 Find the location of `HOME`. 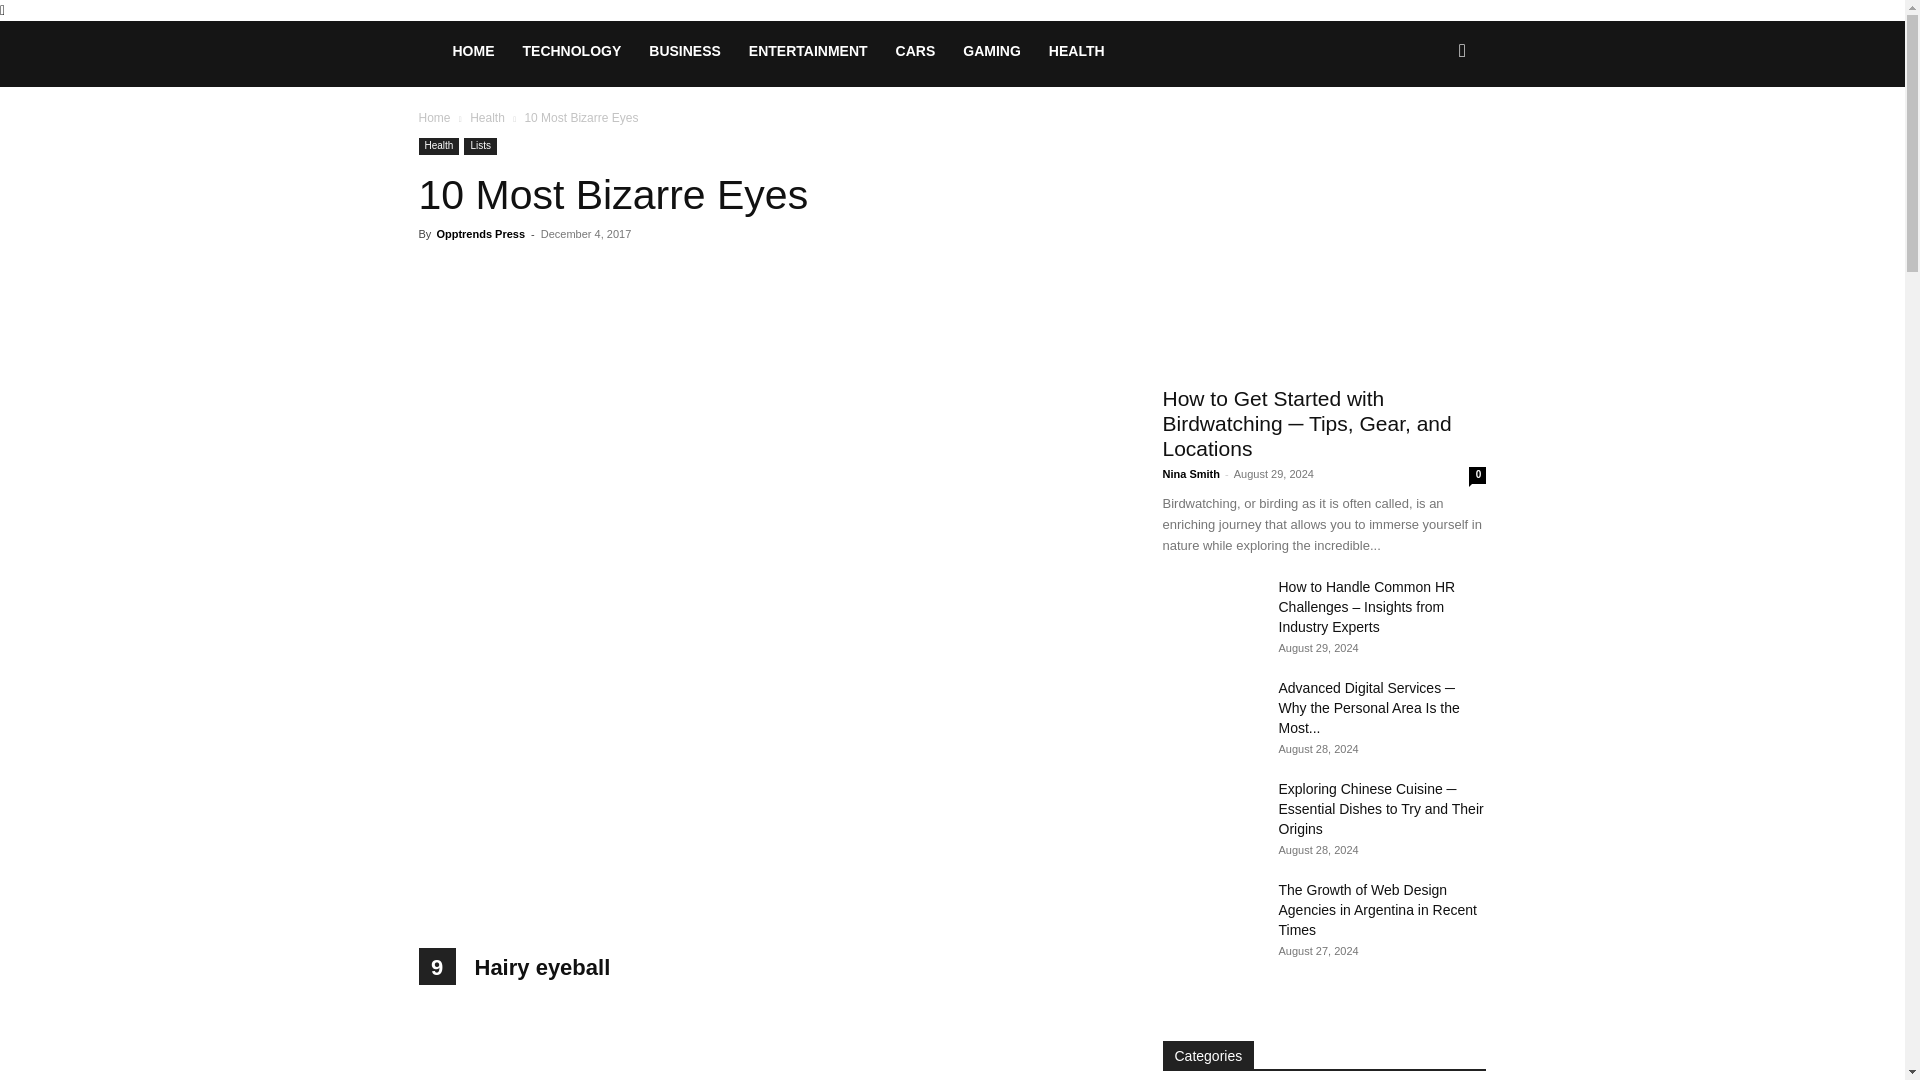

HOME is located at coordinates (472, 50).